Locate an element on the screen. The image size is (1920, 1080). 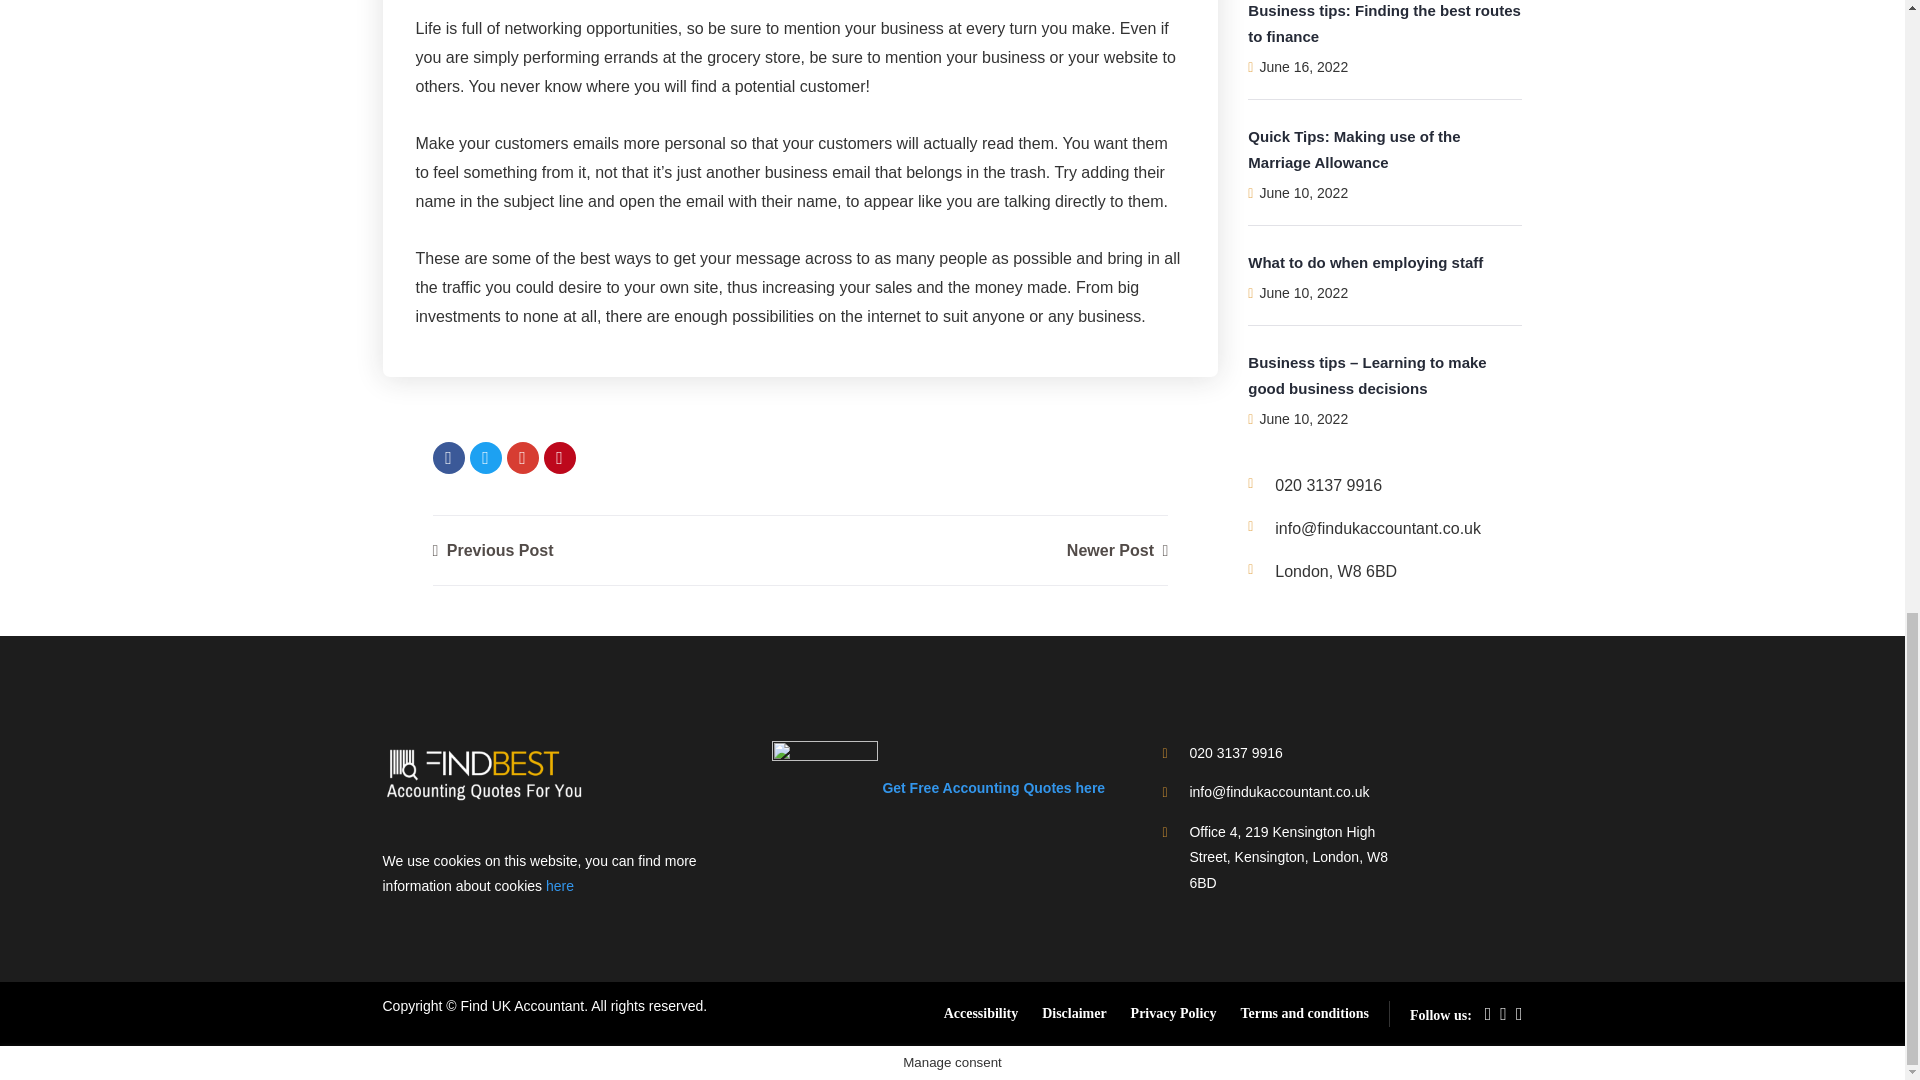
Accessibility is located at coordinates (982, 1012).